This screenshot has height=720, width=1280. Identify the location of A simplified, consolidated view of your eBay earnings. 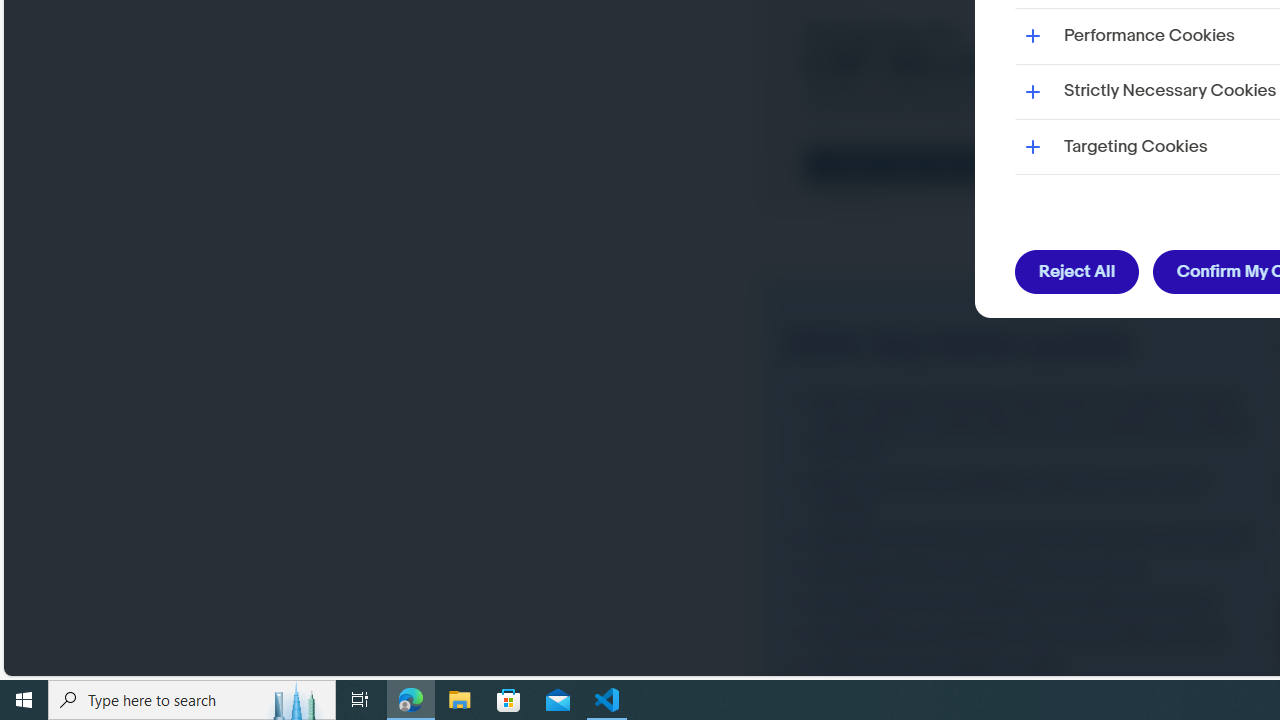
(1024, 632).